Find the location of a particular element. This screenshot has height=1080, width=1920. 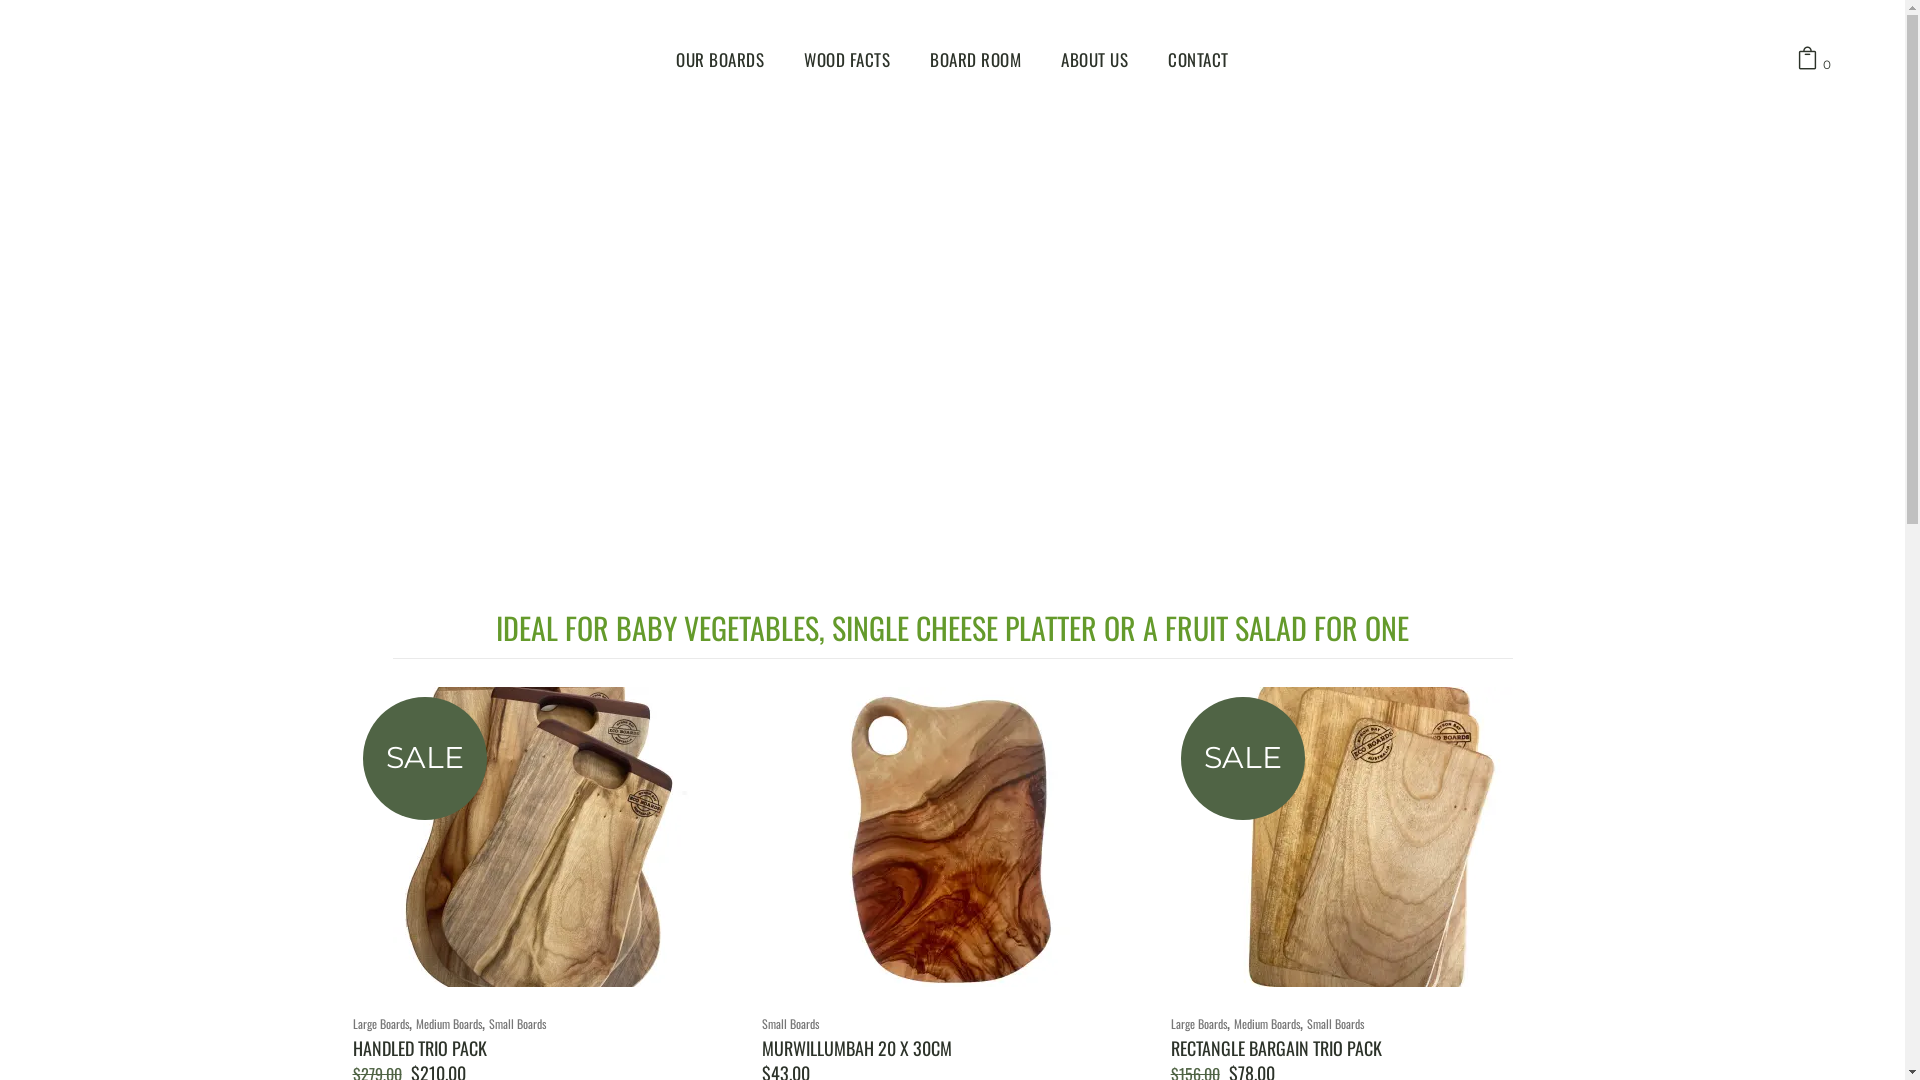

Large Boards is located at coordinates (1199, 1024).